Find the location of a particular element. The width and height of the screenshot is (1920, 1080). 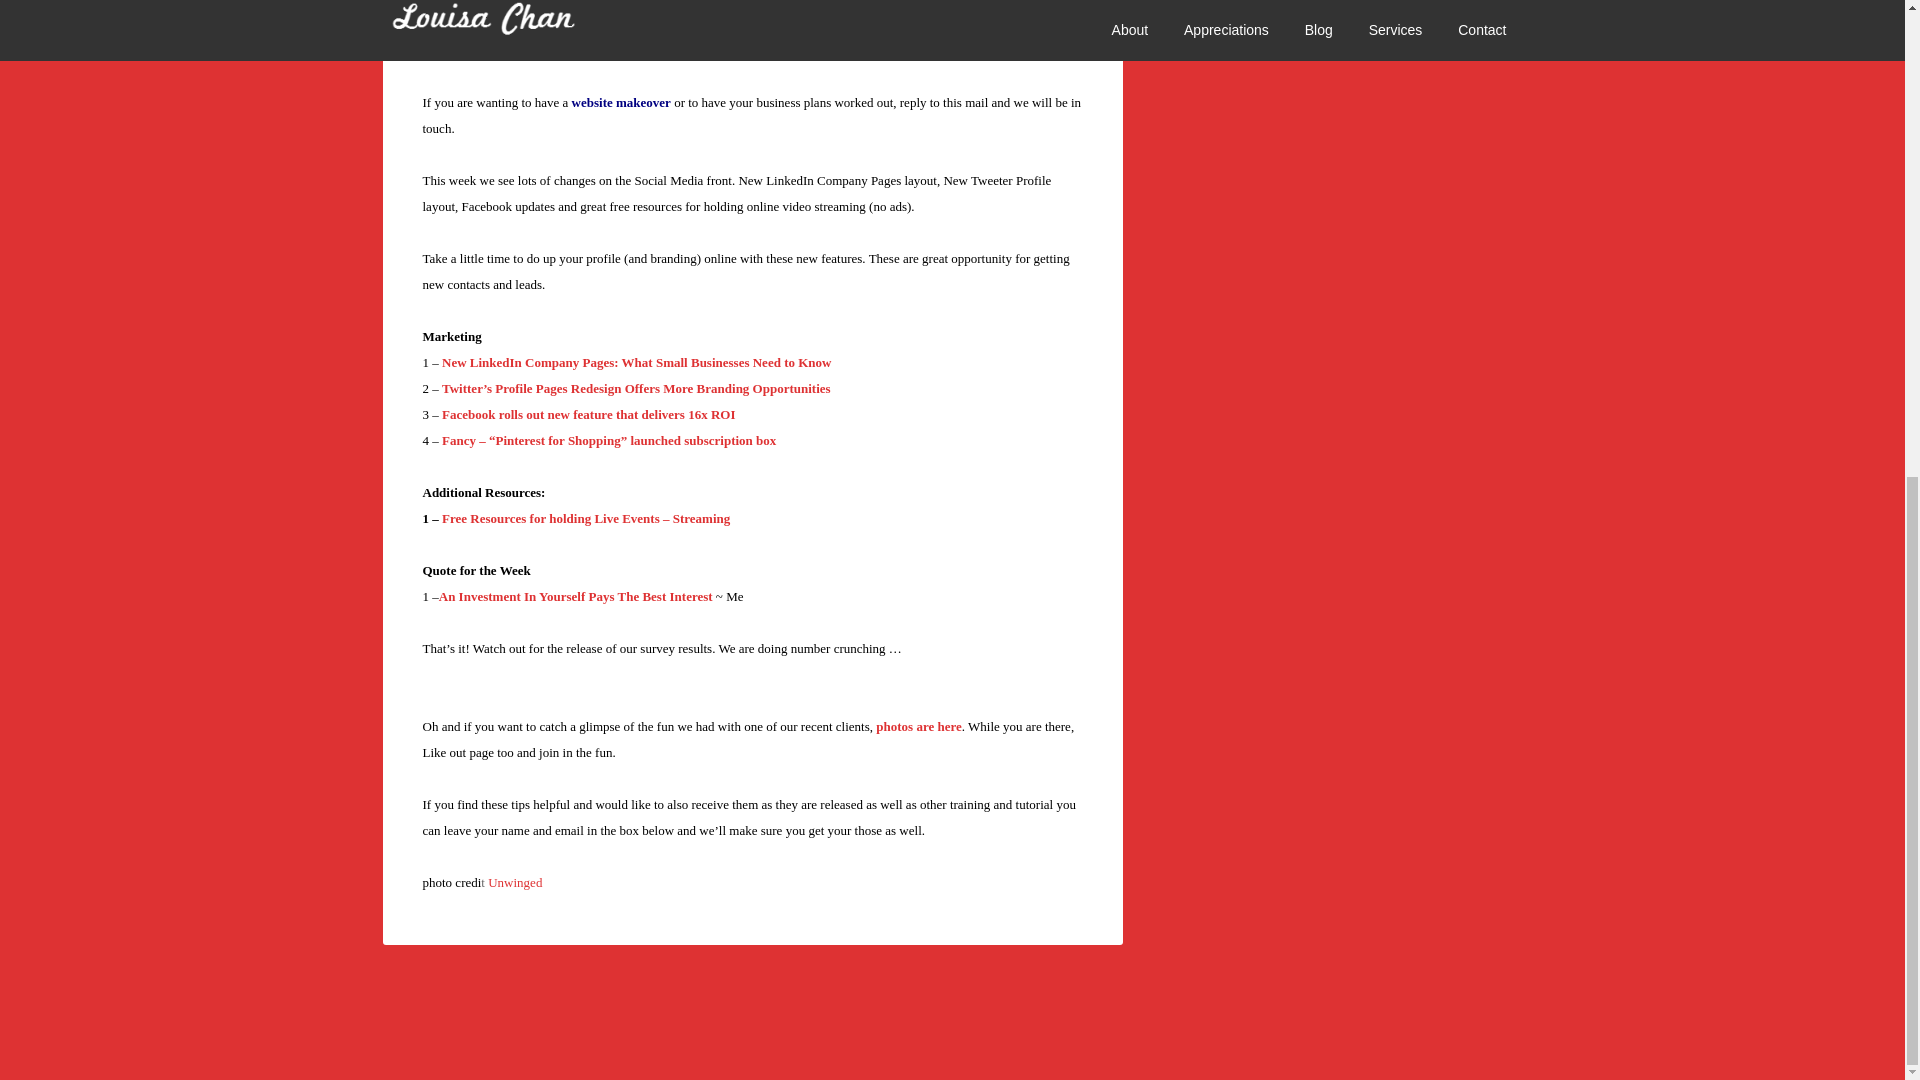

An Investment In Yourself Pays The Best Interest is located at coordinates (576, 596).